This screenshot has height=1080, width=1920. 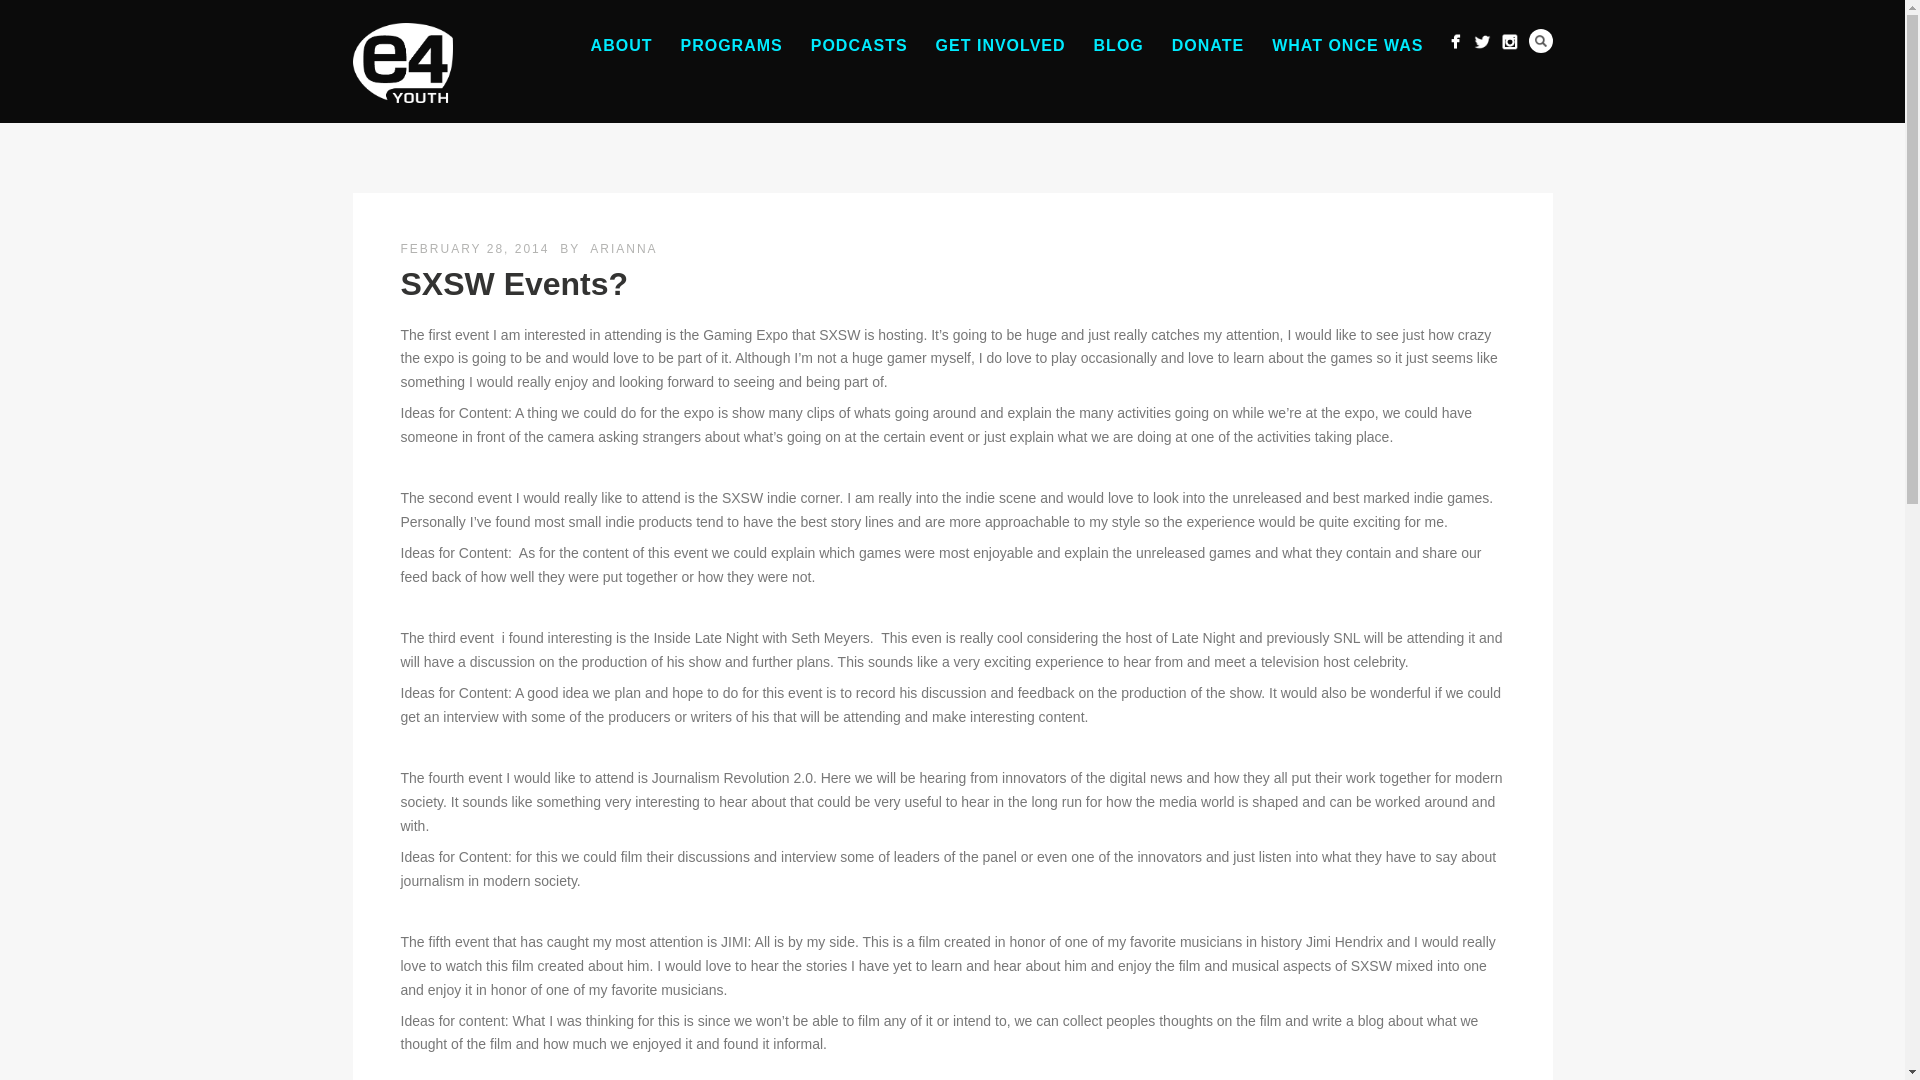 I want to click on GET INVOLVED, so click(x=1000, y=45).